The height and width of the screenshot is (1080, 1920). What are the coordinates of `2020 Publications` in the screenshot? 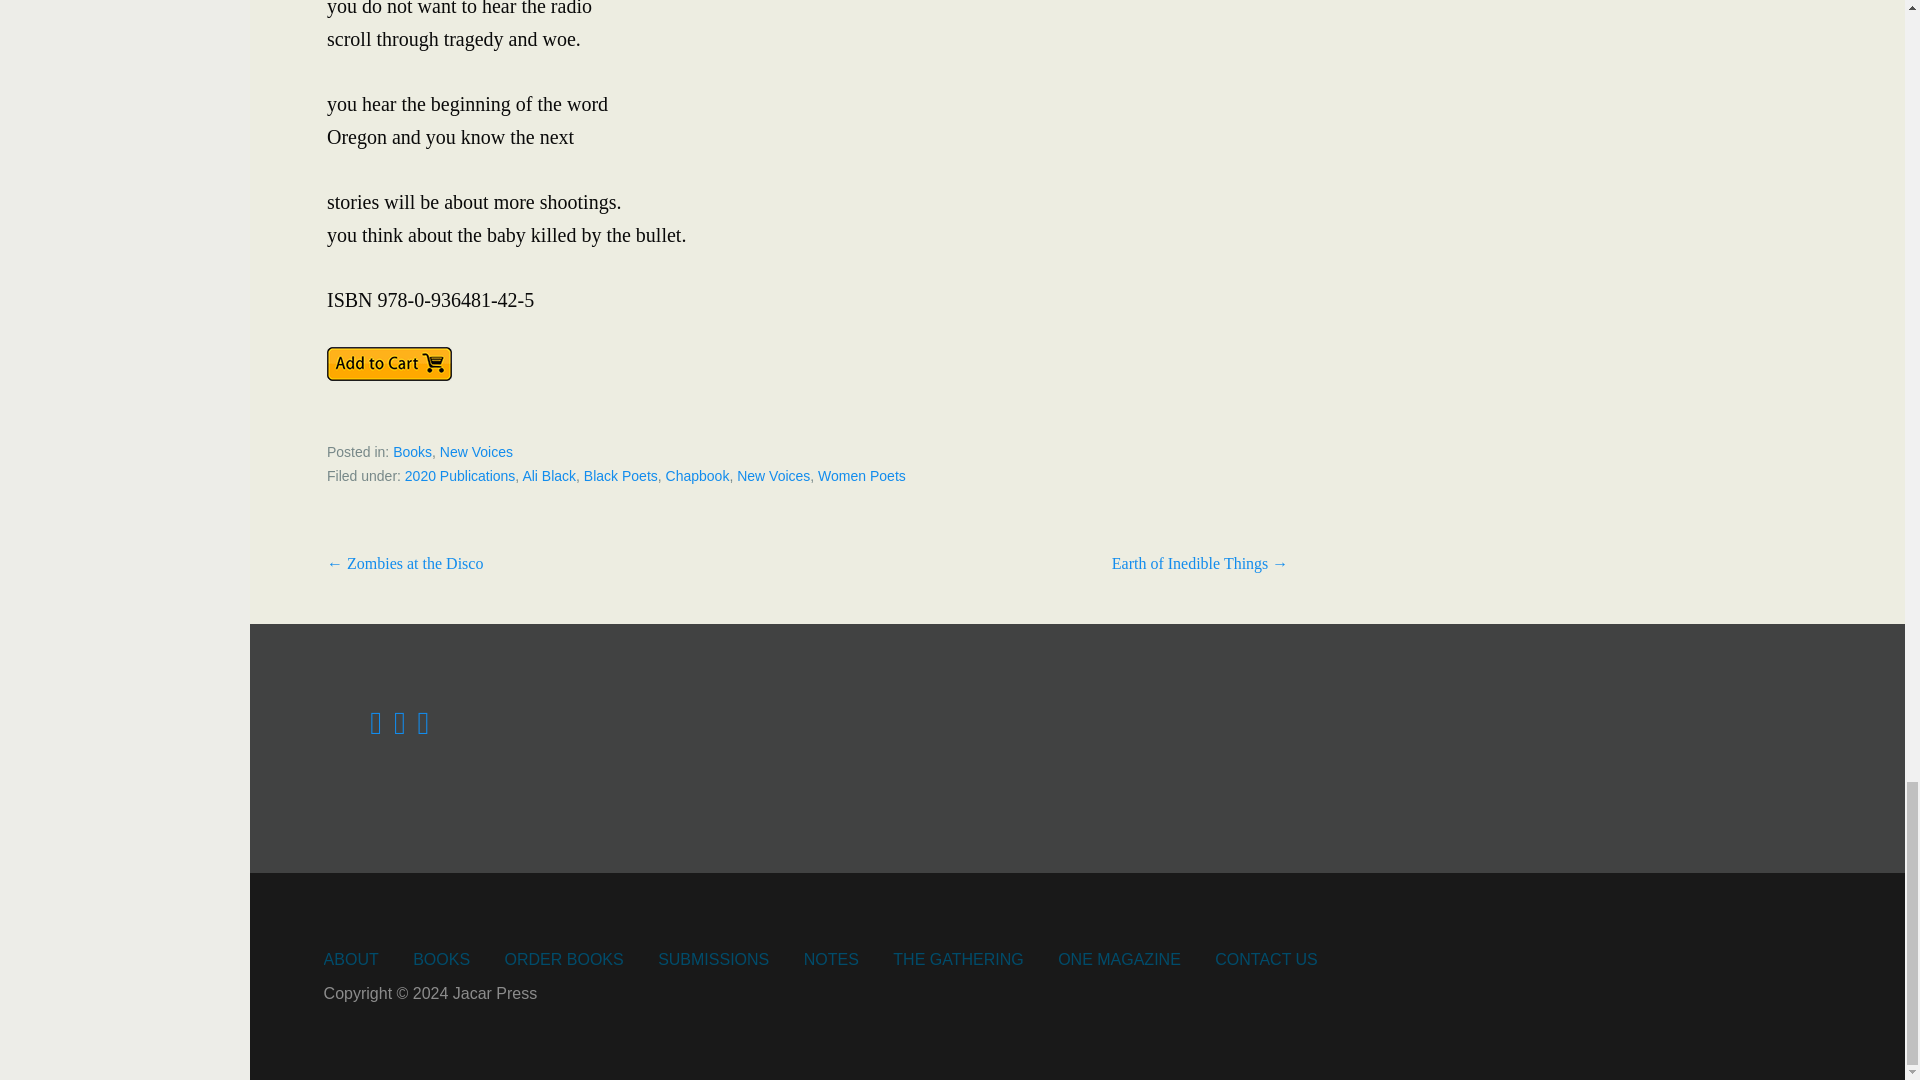 It's located at (460, 475).